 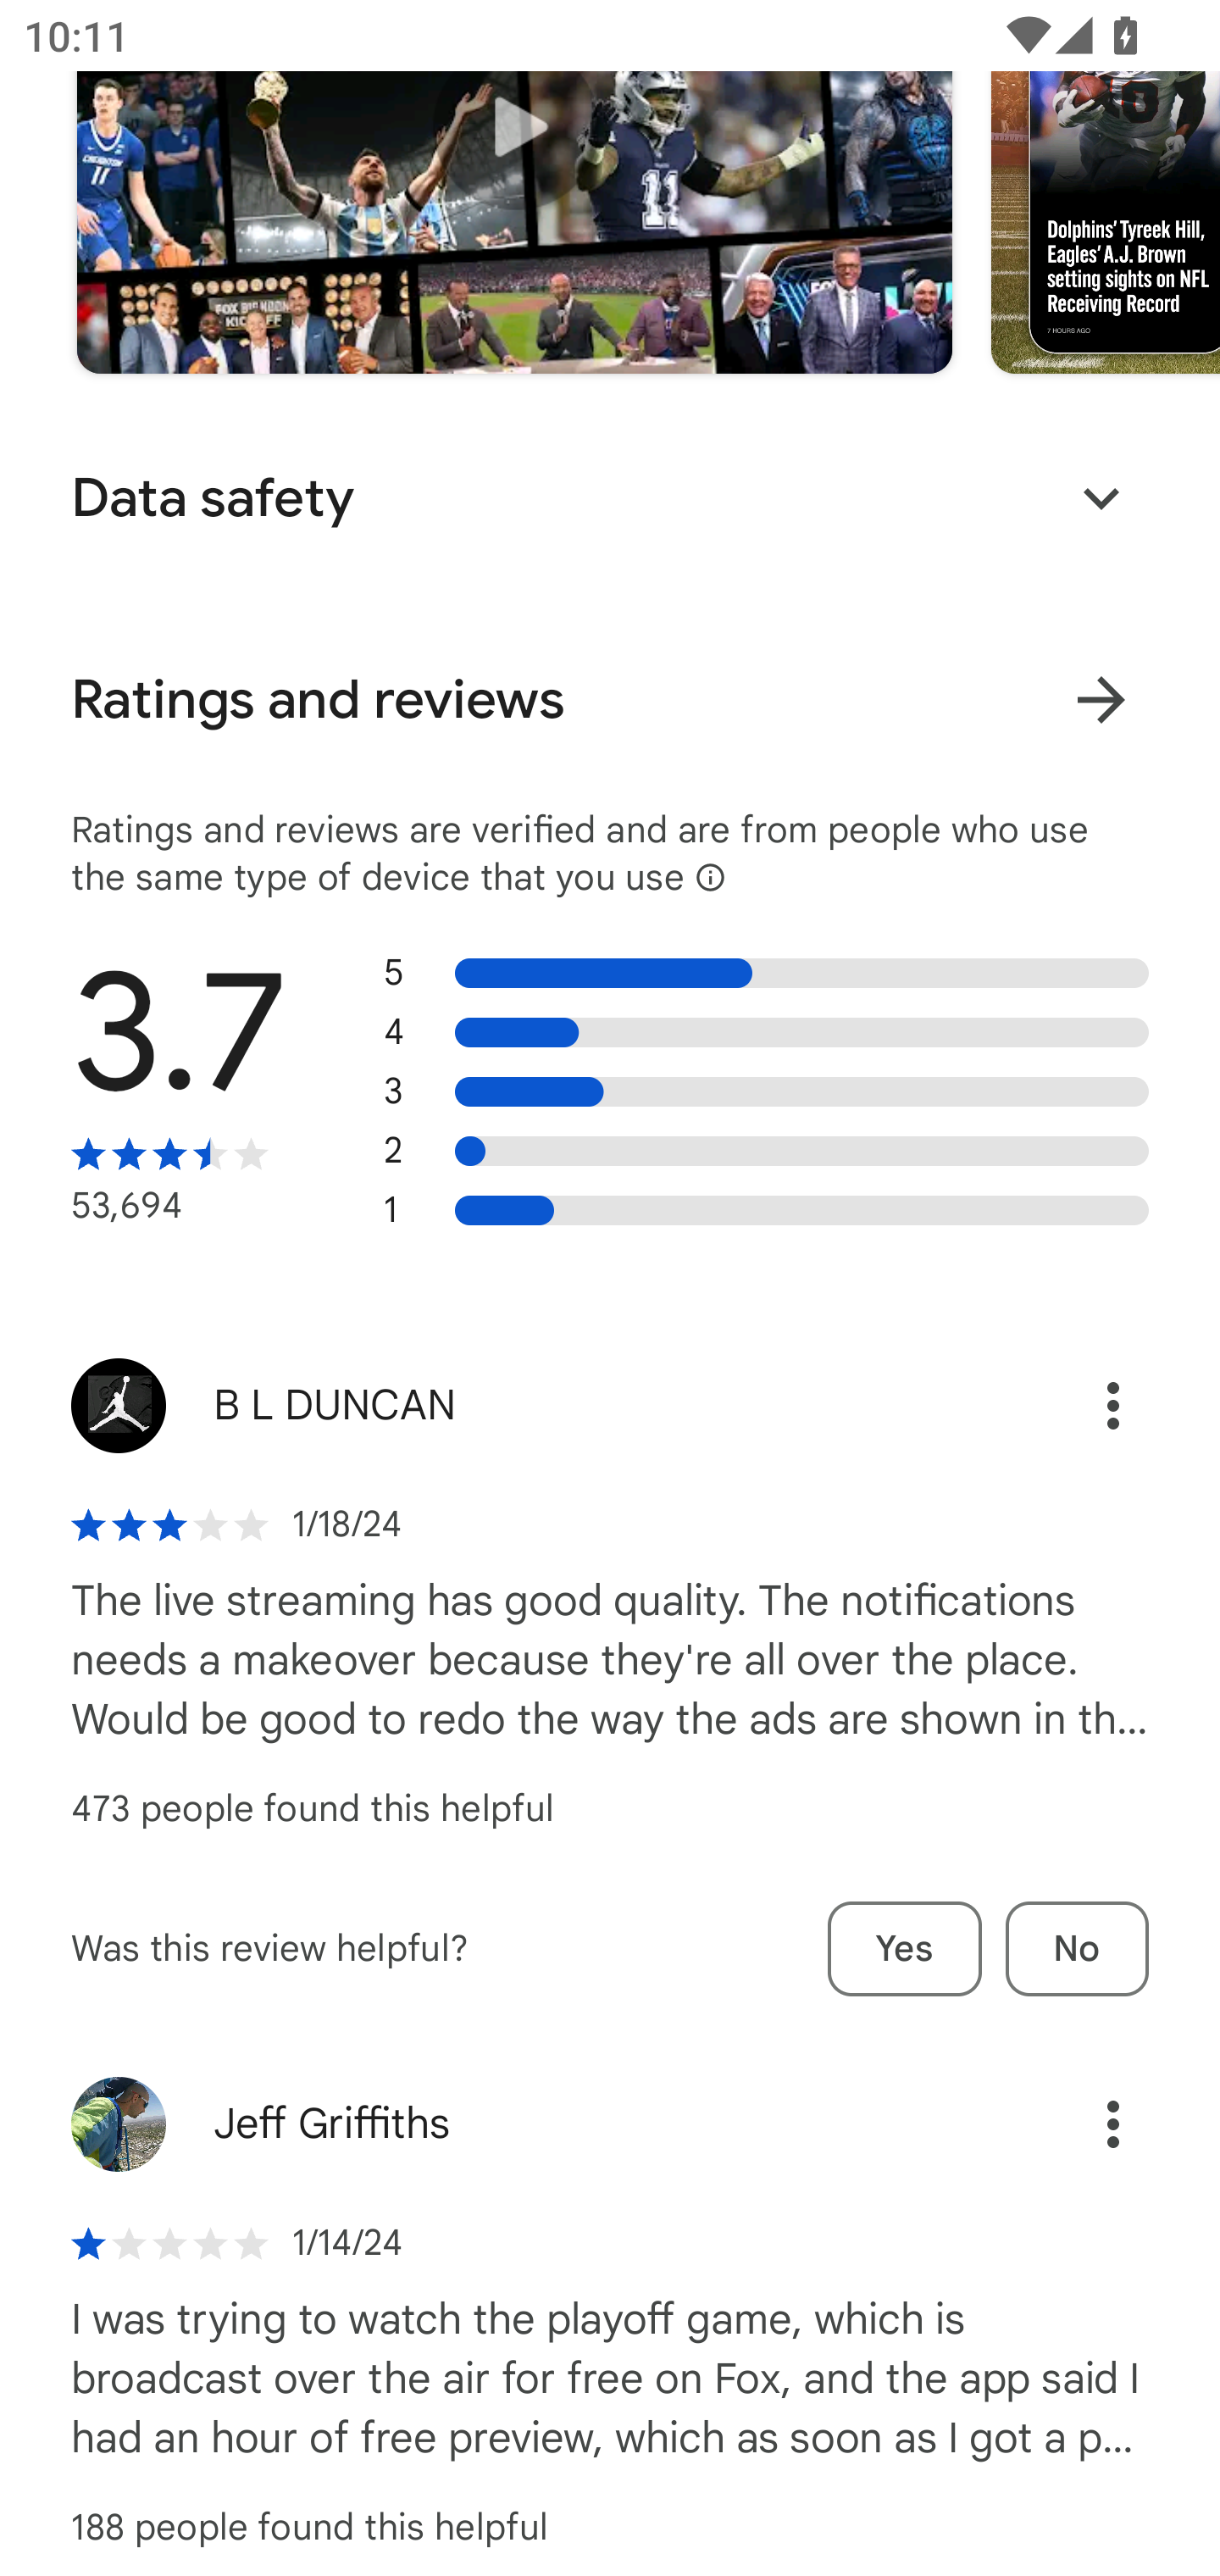 I want to click on Ratings and reviews View all ratings and reviews, so click(x=610, y=699).